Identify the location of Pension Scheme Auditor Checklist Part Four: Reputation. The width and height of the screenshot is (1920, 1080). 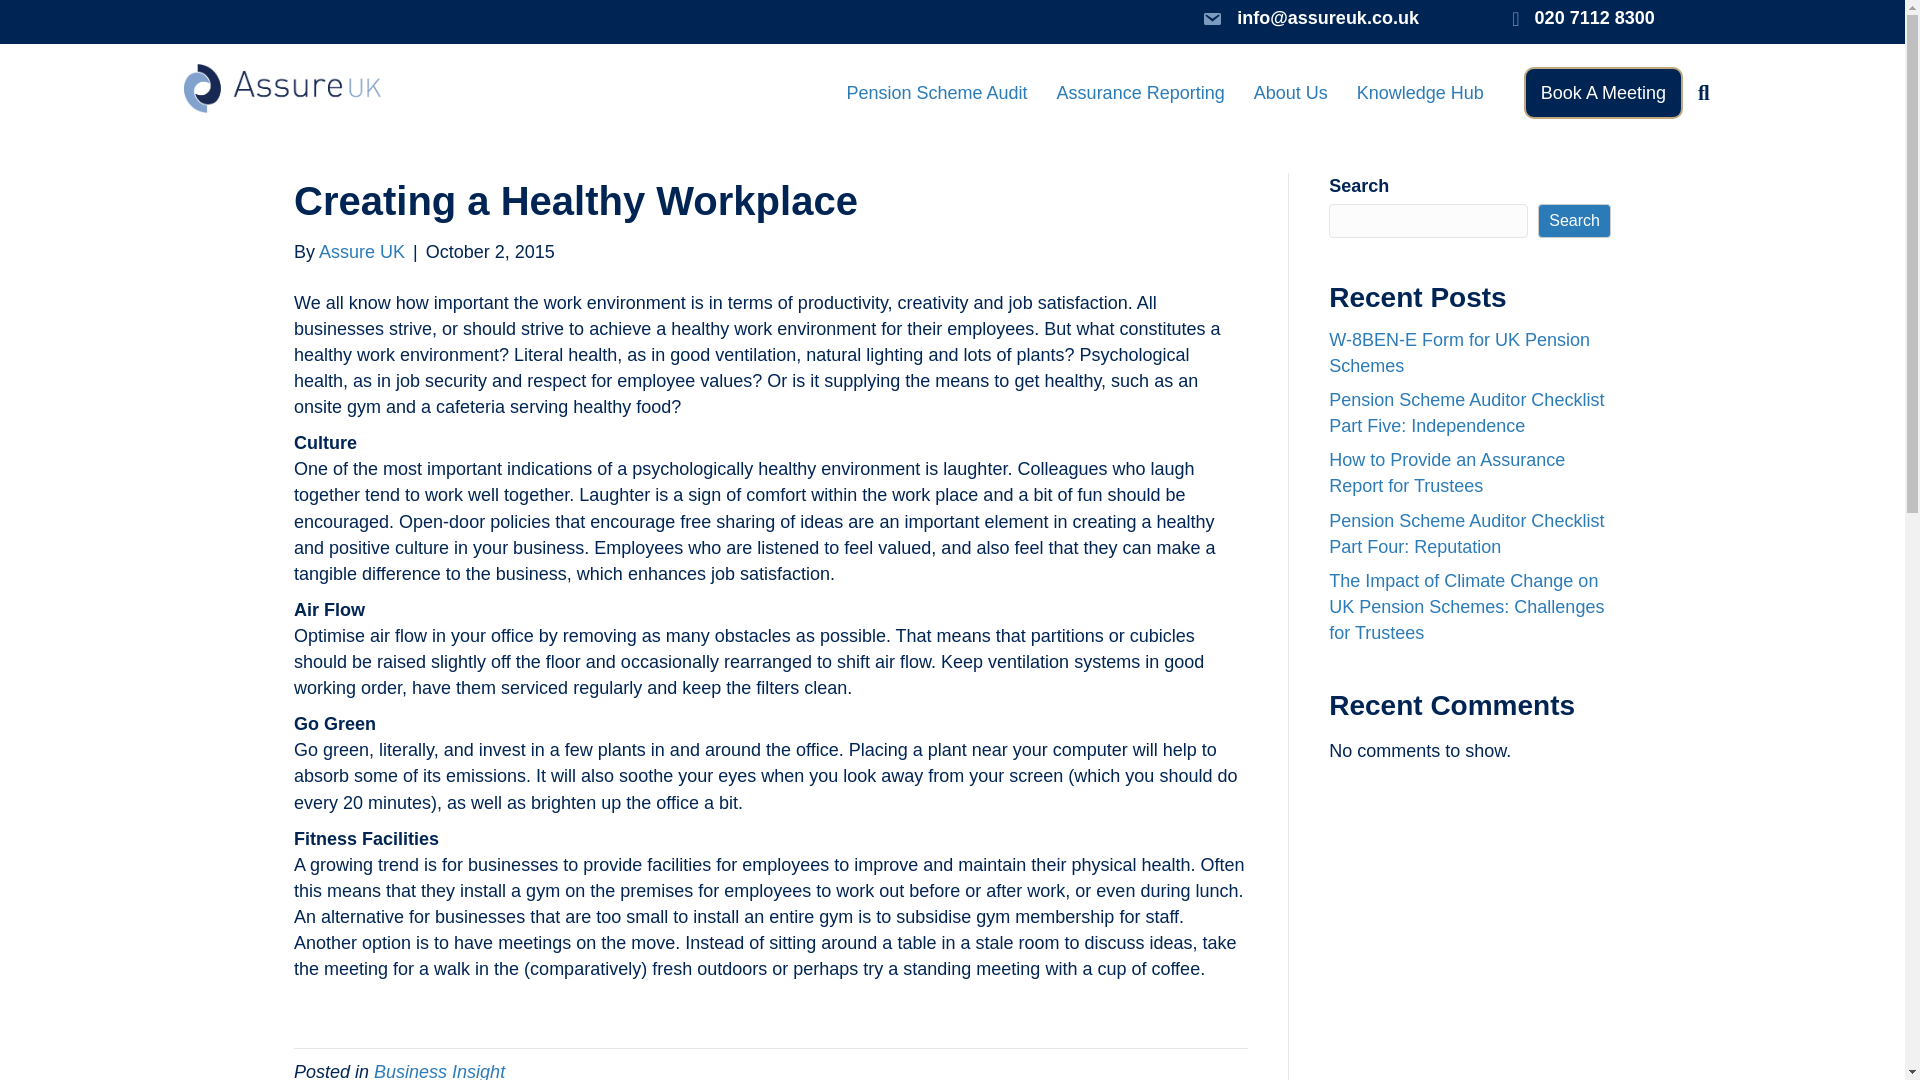
(1466, 534).